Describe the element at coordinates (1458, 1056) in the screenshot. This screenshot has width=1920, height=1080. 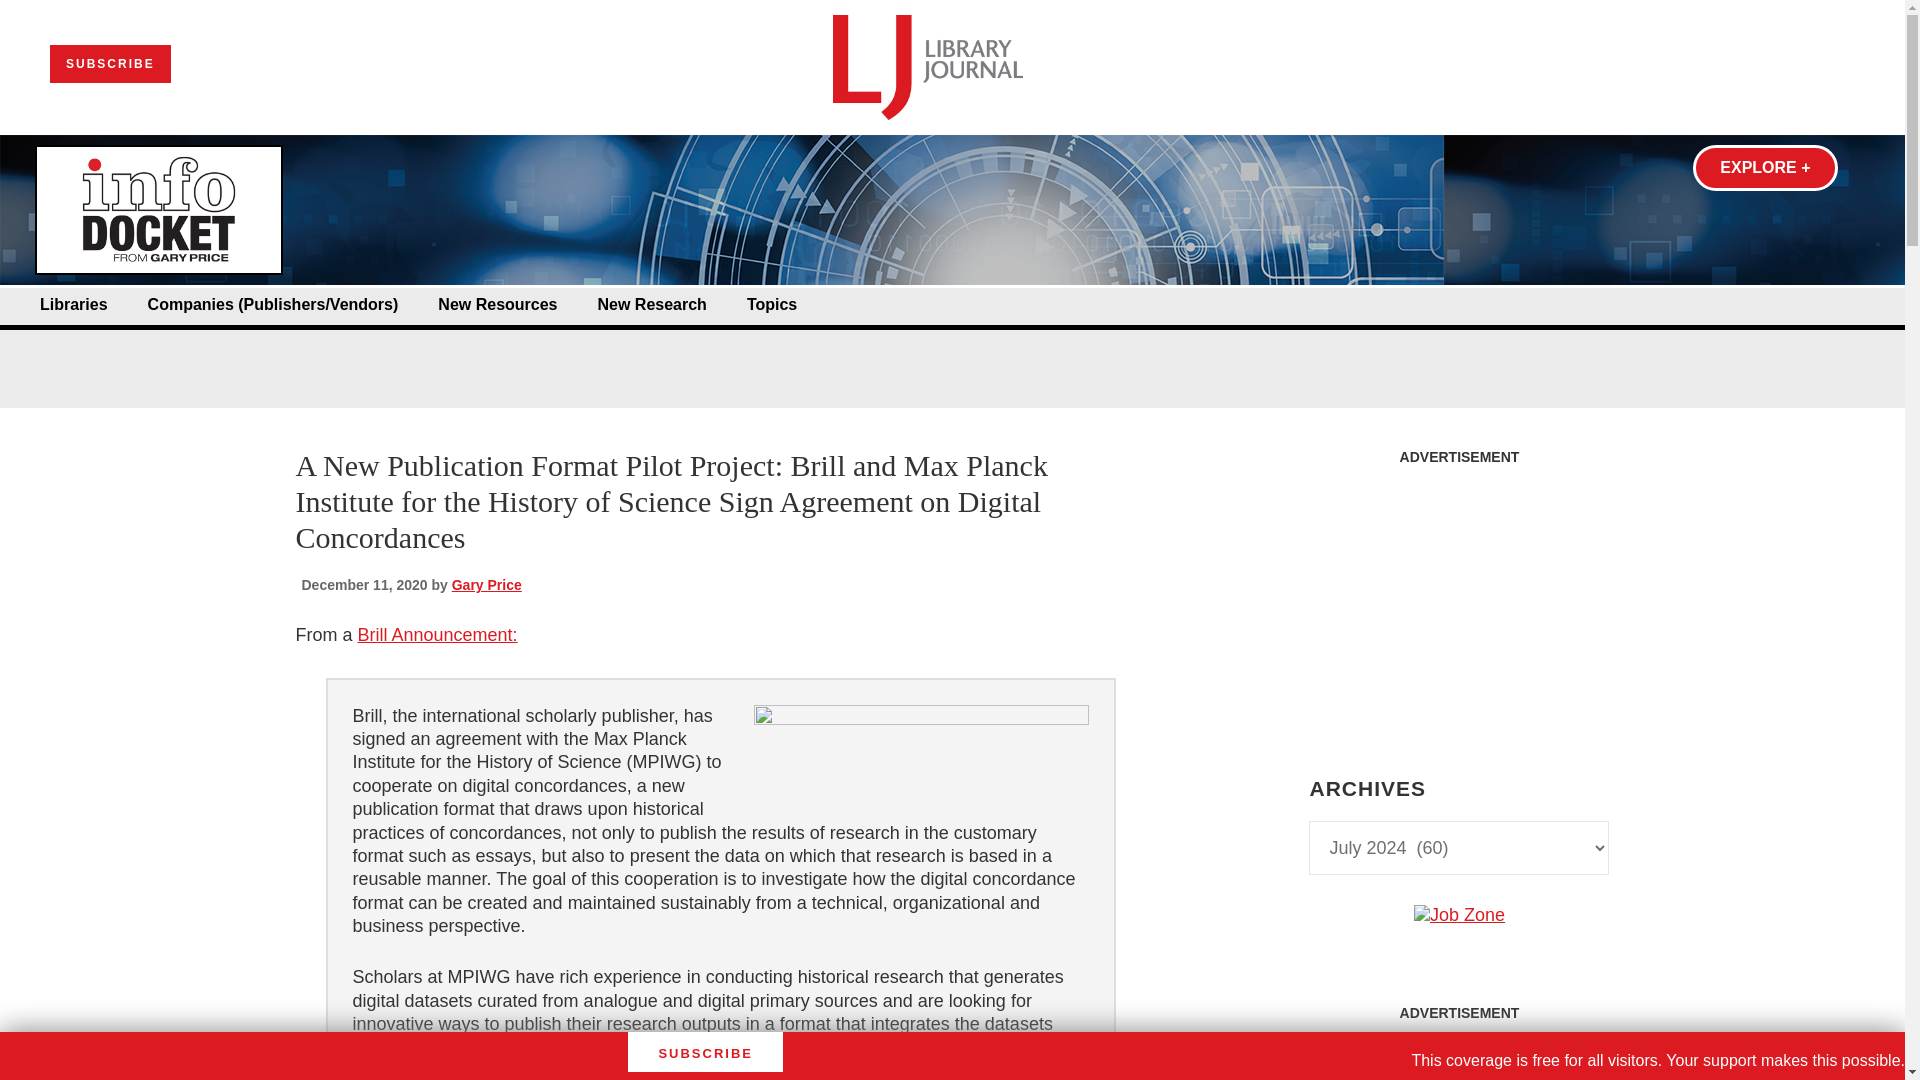
I see `3rd party ad content` at that location.